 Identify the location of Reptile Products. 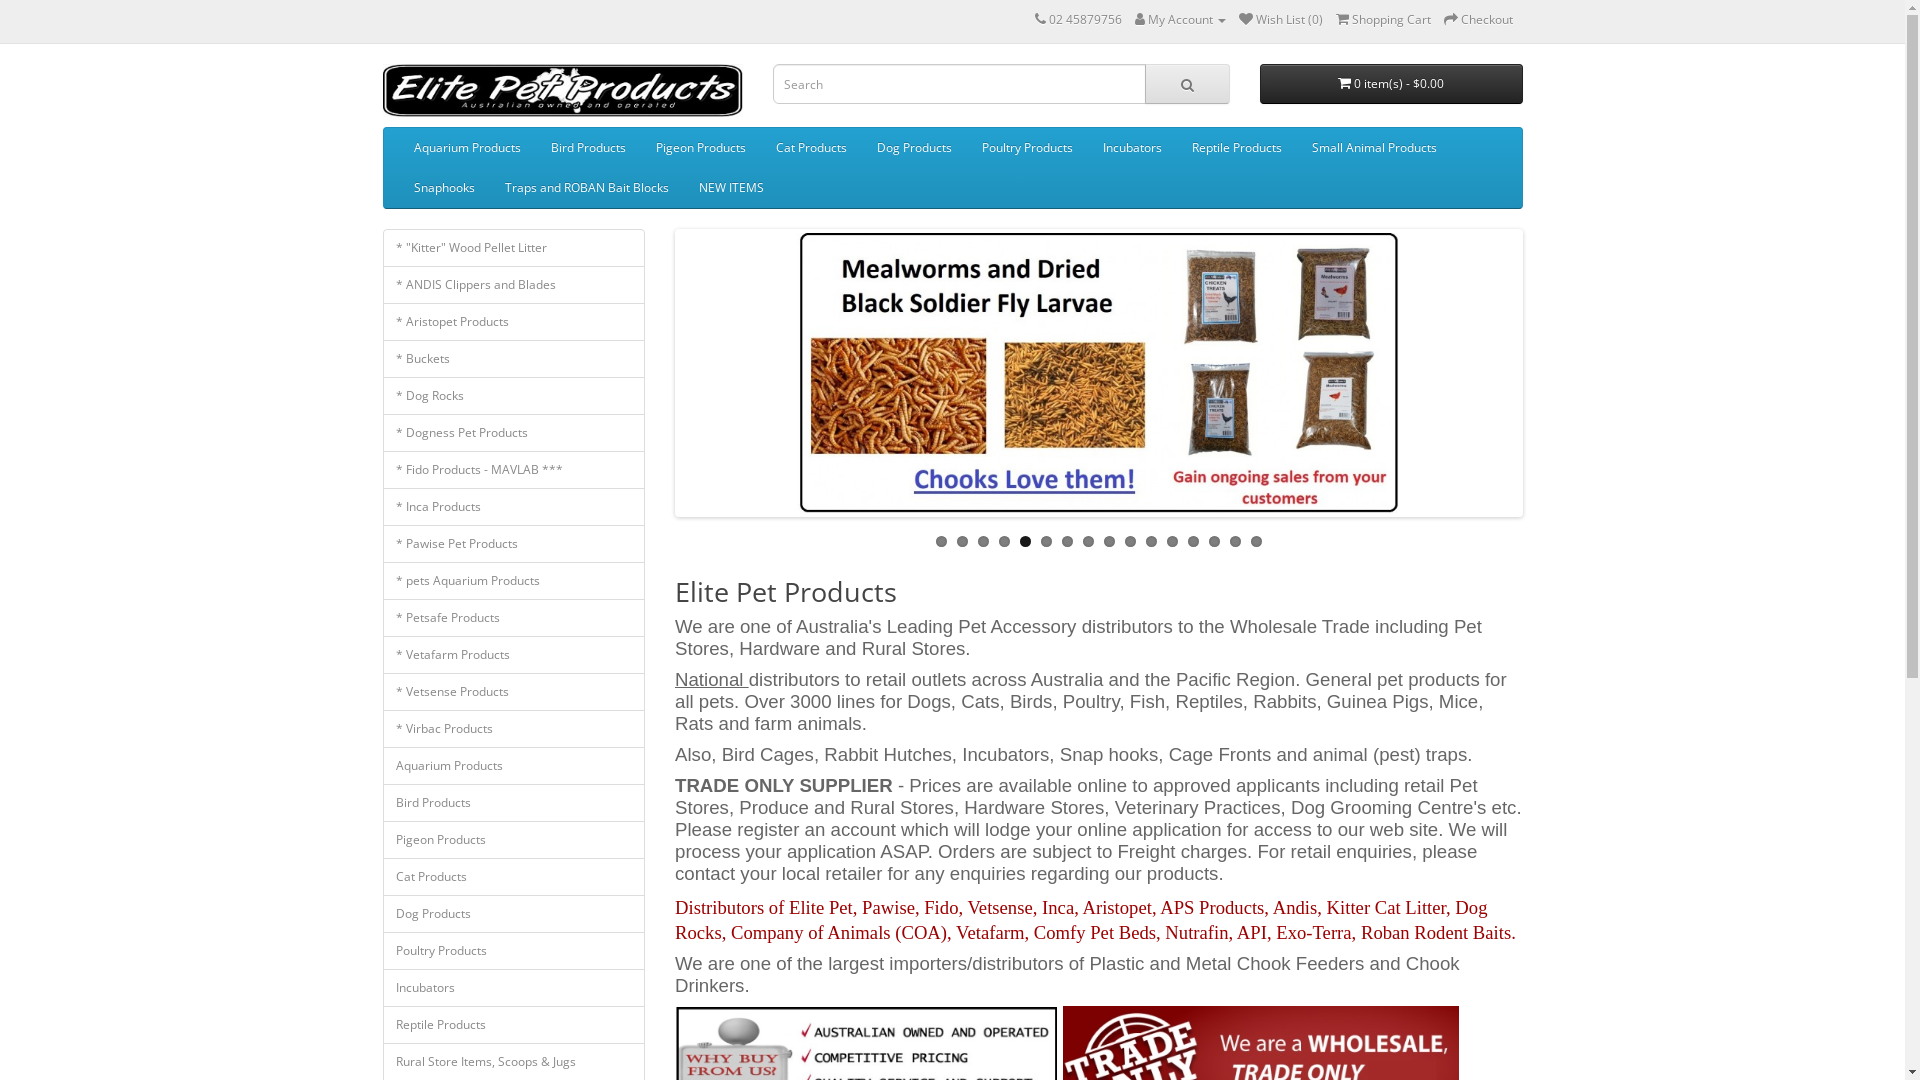
(1236, 148).